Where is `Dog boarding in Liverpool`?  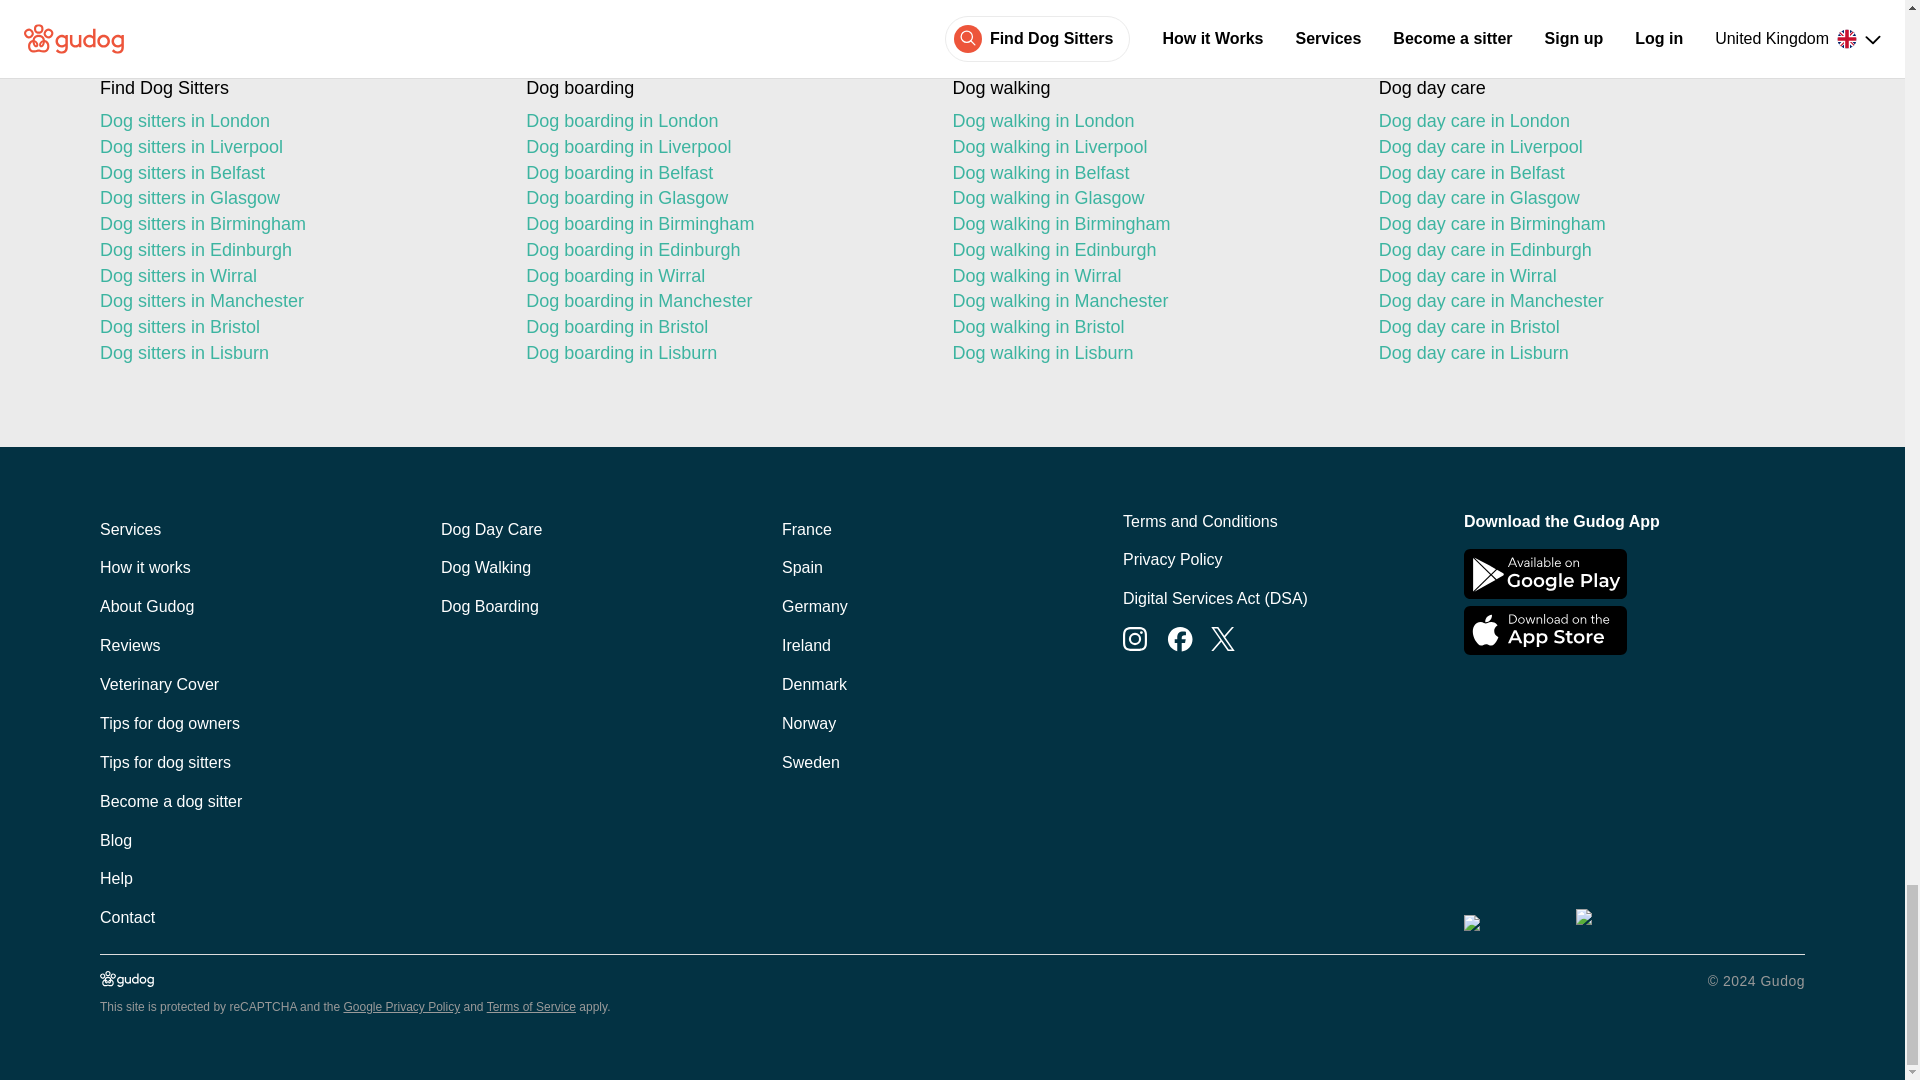
Dog boarding in Liverpool is located at coordinates (722, 148).